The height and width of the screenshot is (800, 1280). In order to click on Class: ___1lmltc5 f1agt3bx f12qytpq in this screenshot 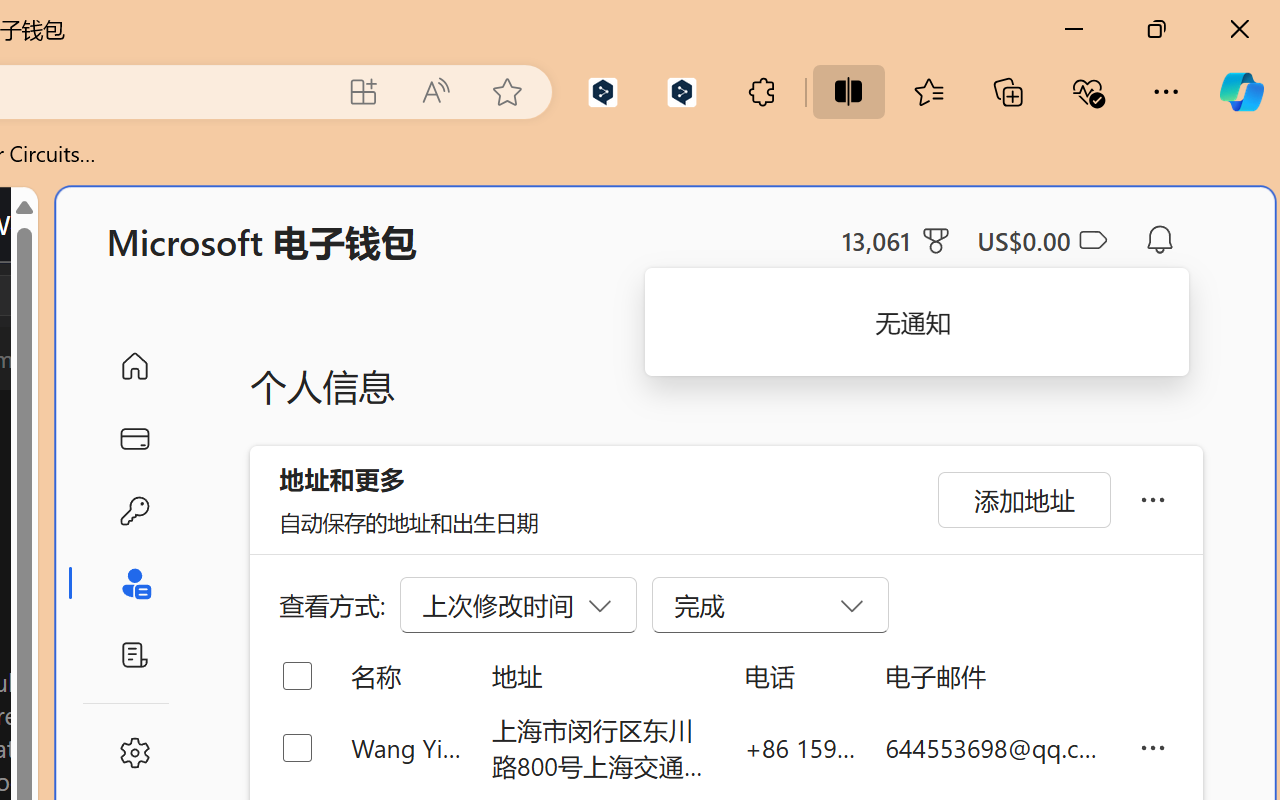, I will do `click(1092, 241)`.